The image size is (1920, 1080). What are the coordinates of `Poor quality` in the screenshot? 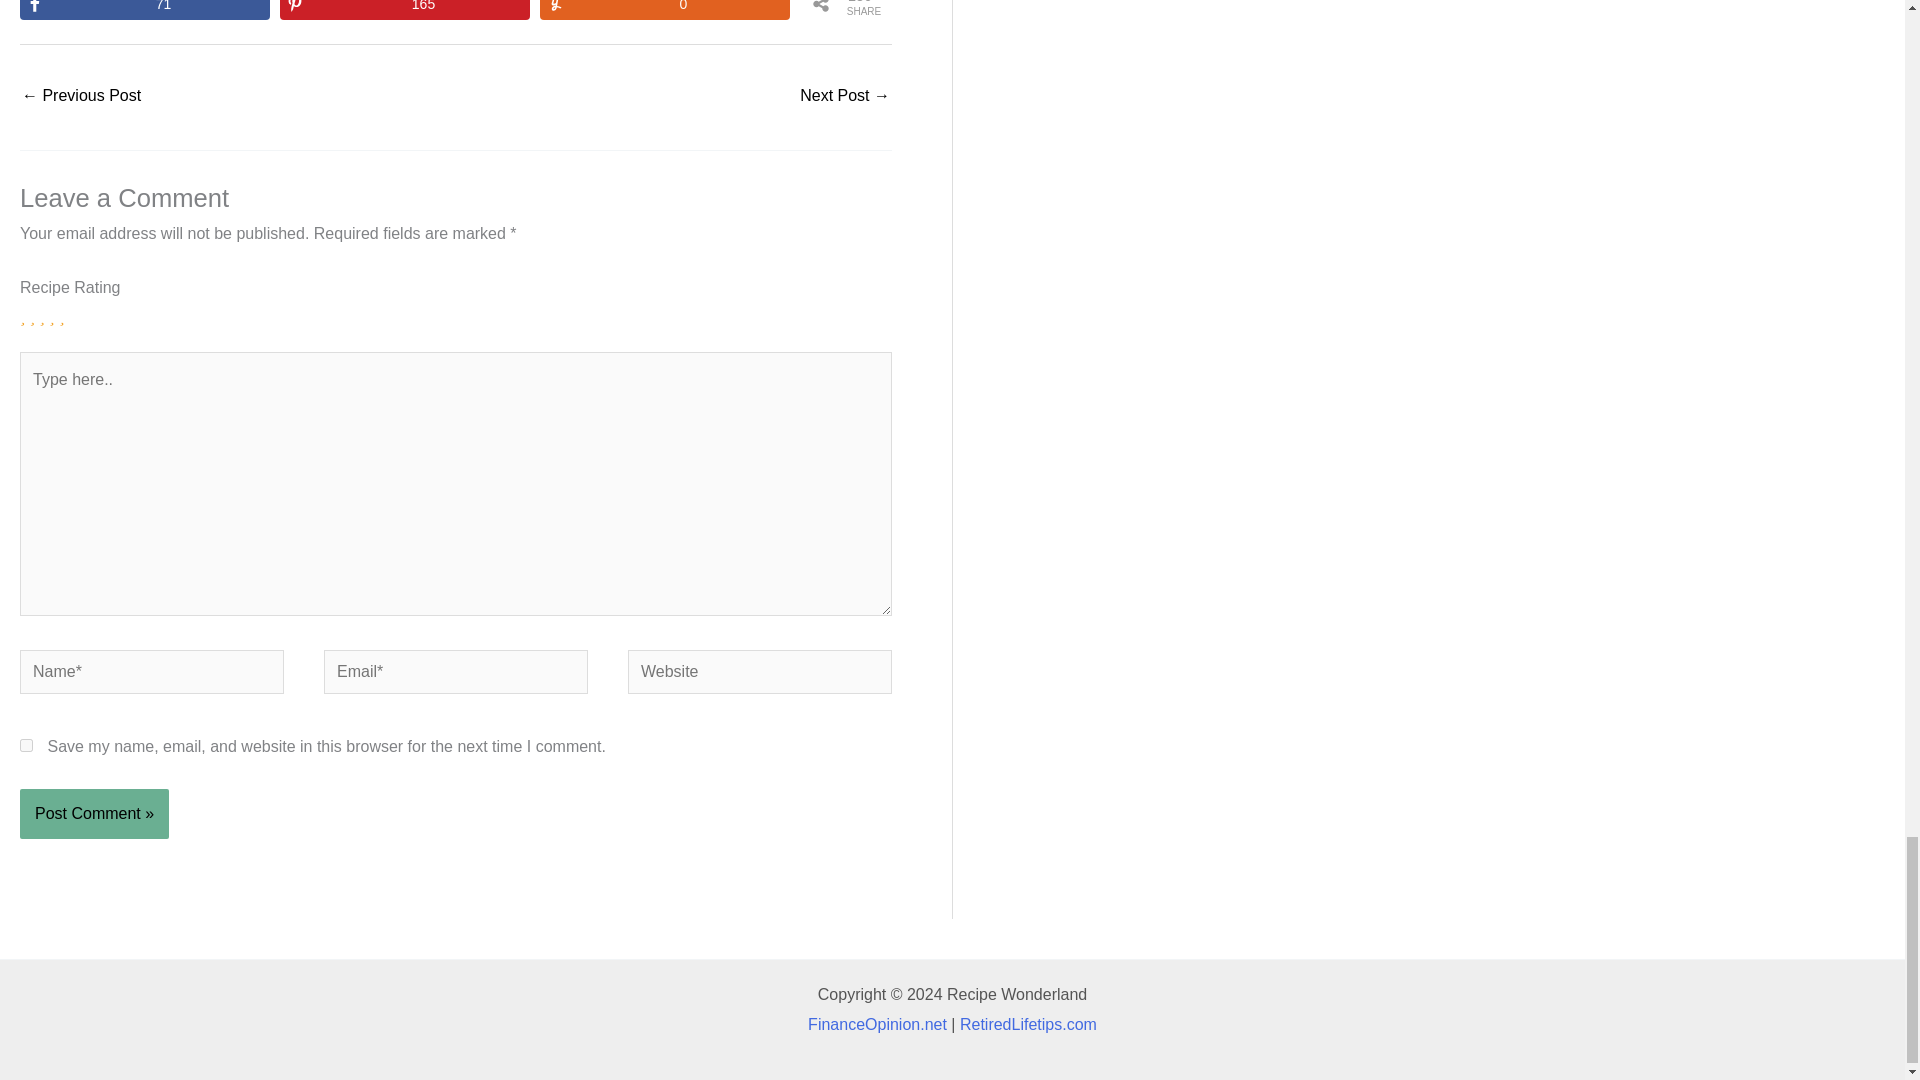 It's located at (32, 316).